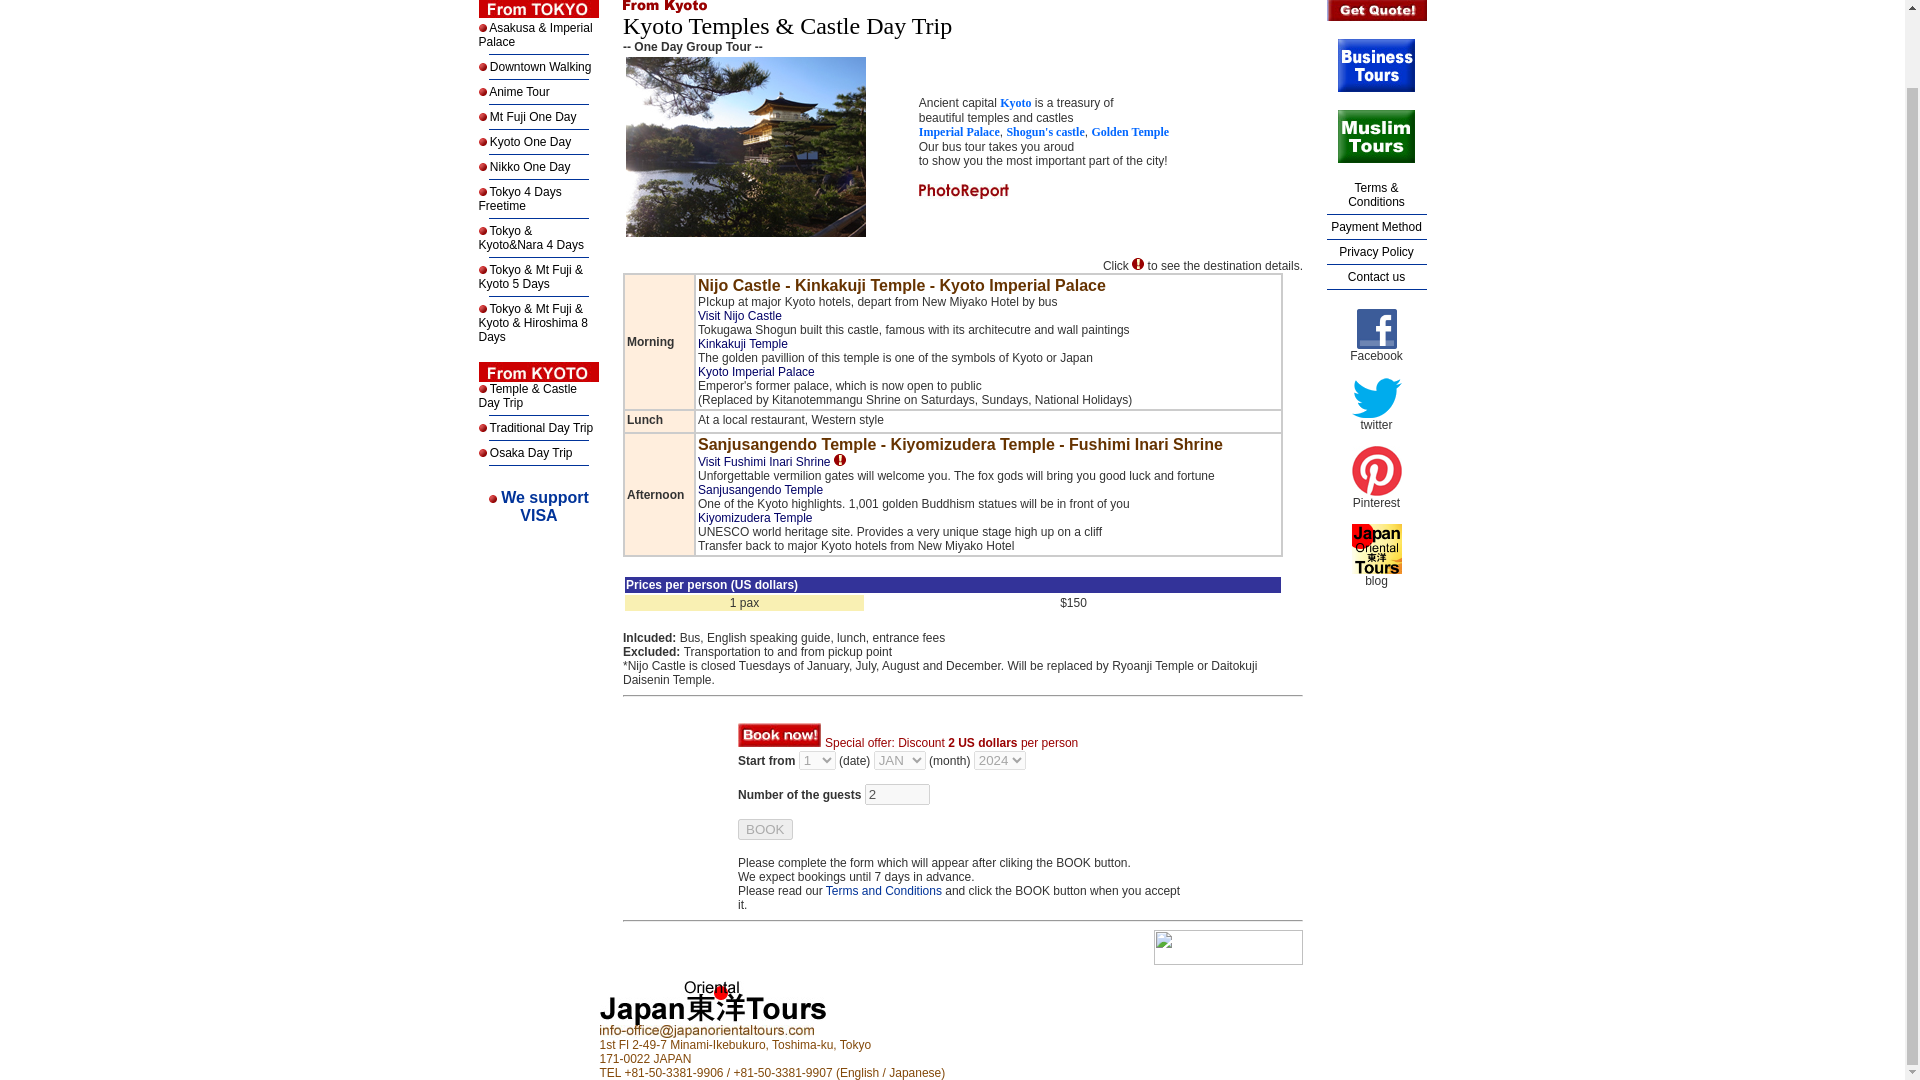 Image resolution: width=1920 pixels, height=1080 pixels. Describe the element at coordinates (1376, 227) in the screenshot. I see `Payment Method` at that location.